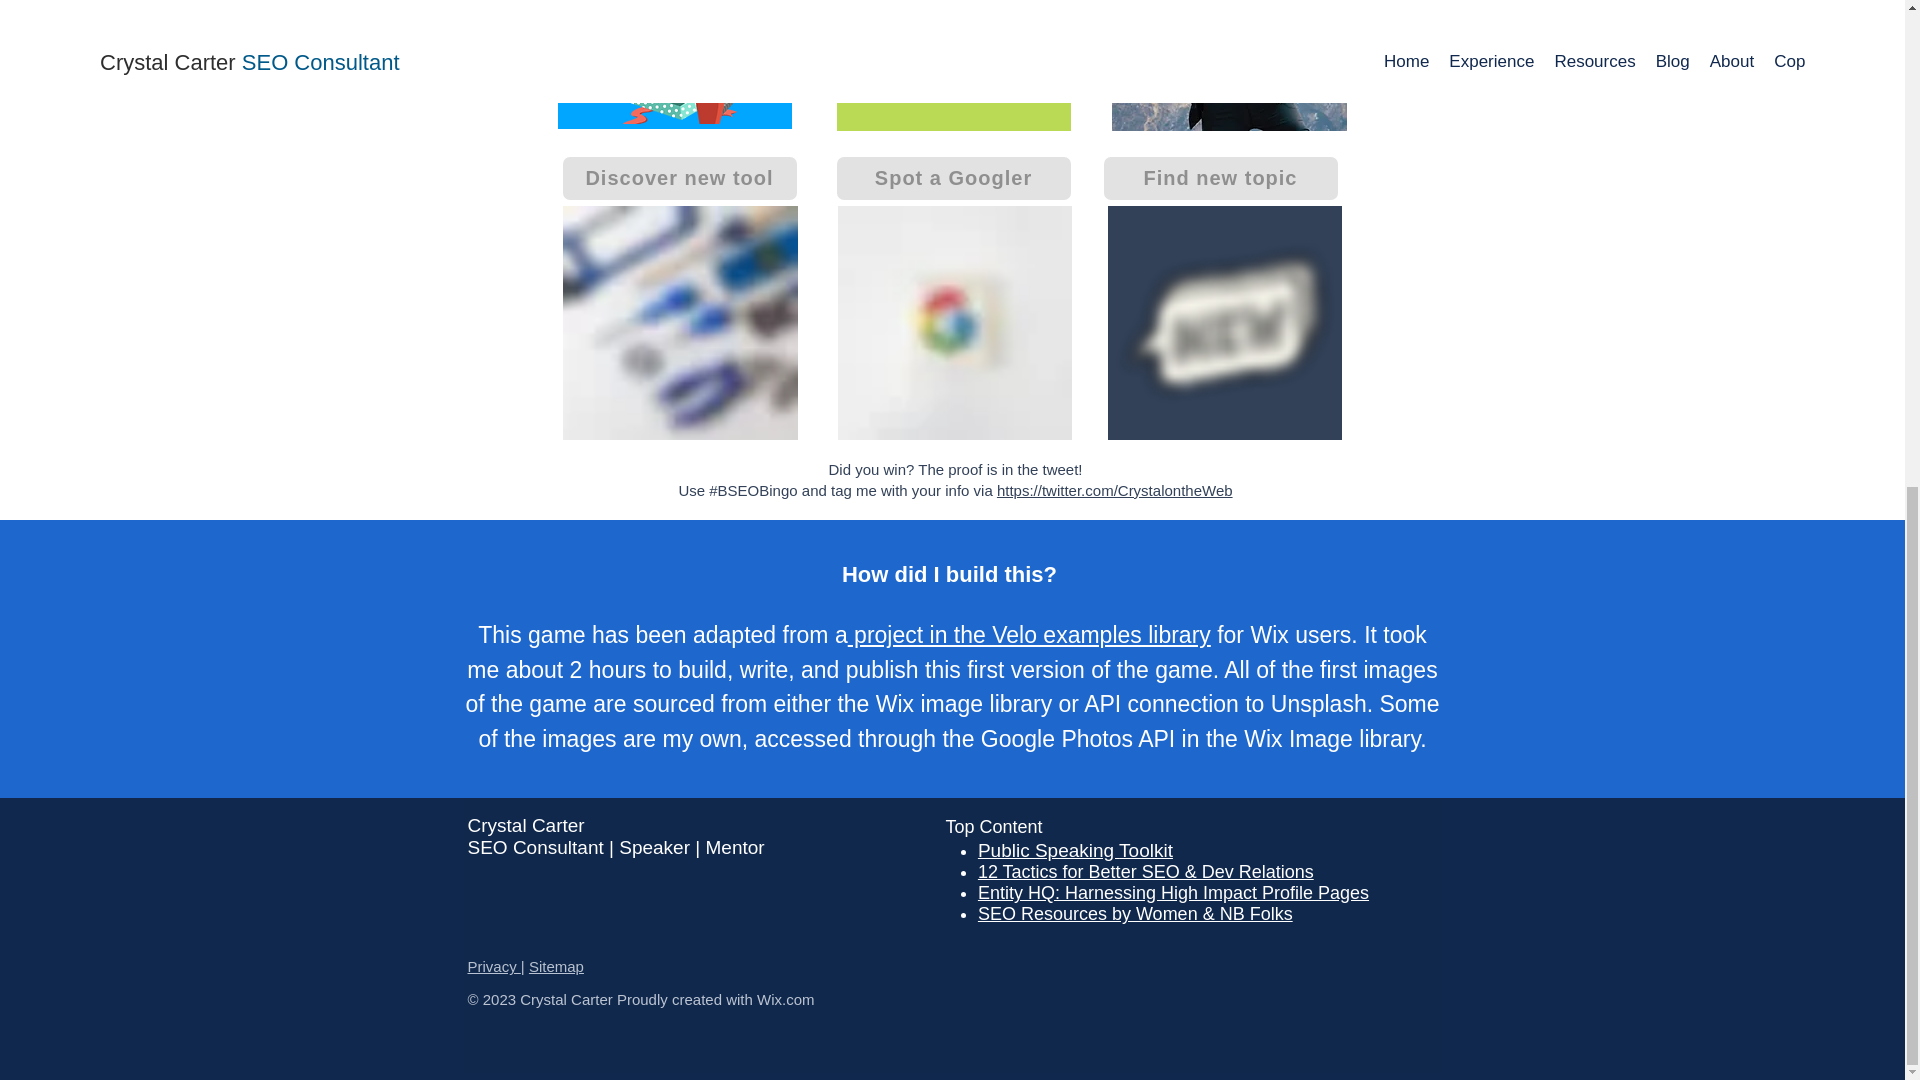 The image size is (1920, 1080). What do you see at coordinates (1075, 850) in the screenshot?
I see `Public Speaking Toolkit` at bounding box center [1075, 850].